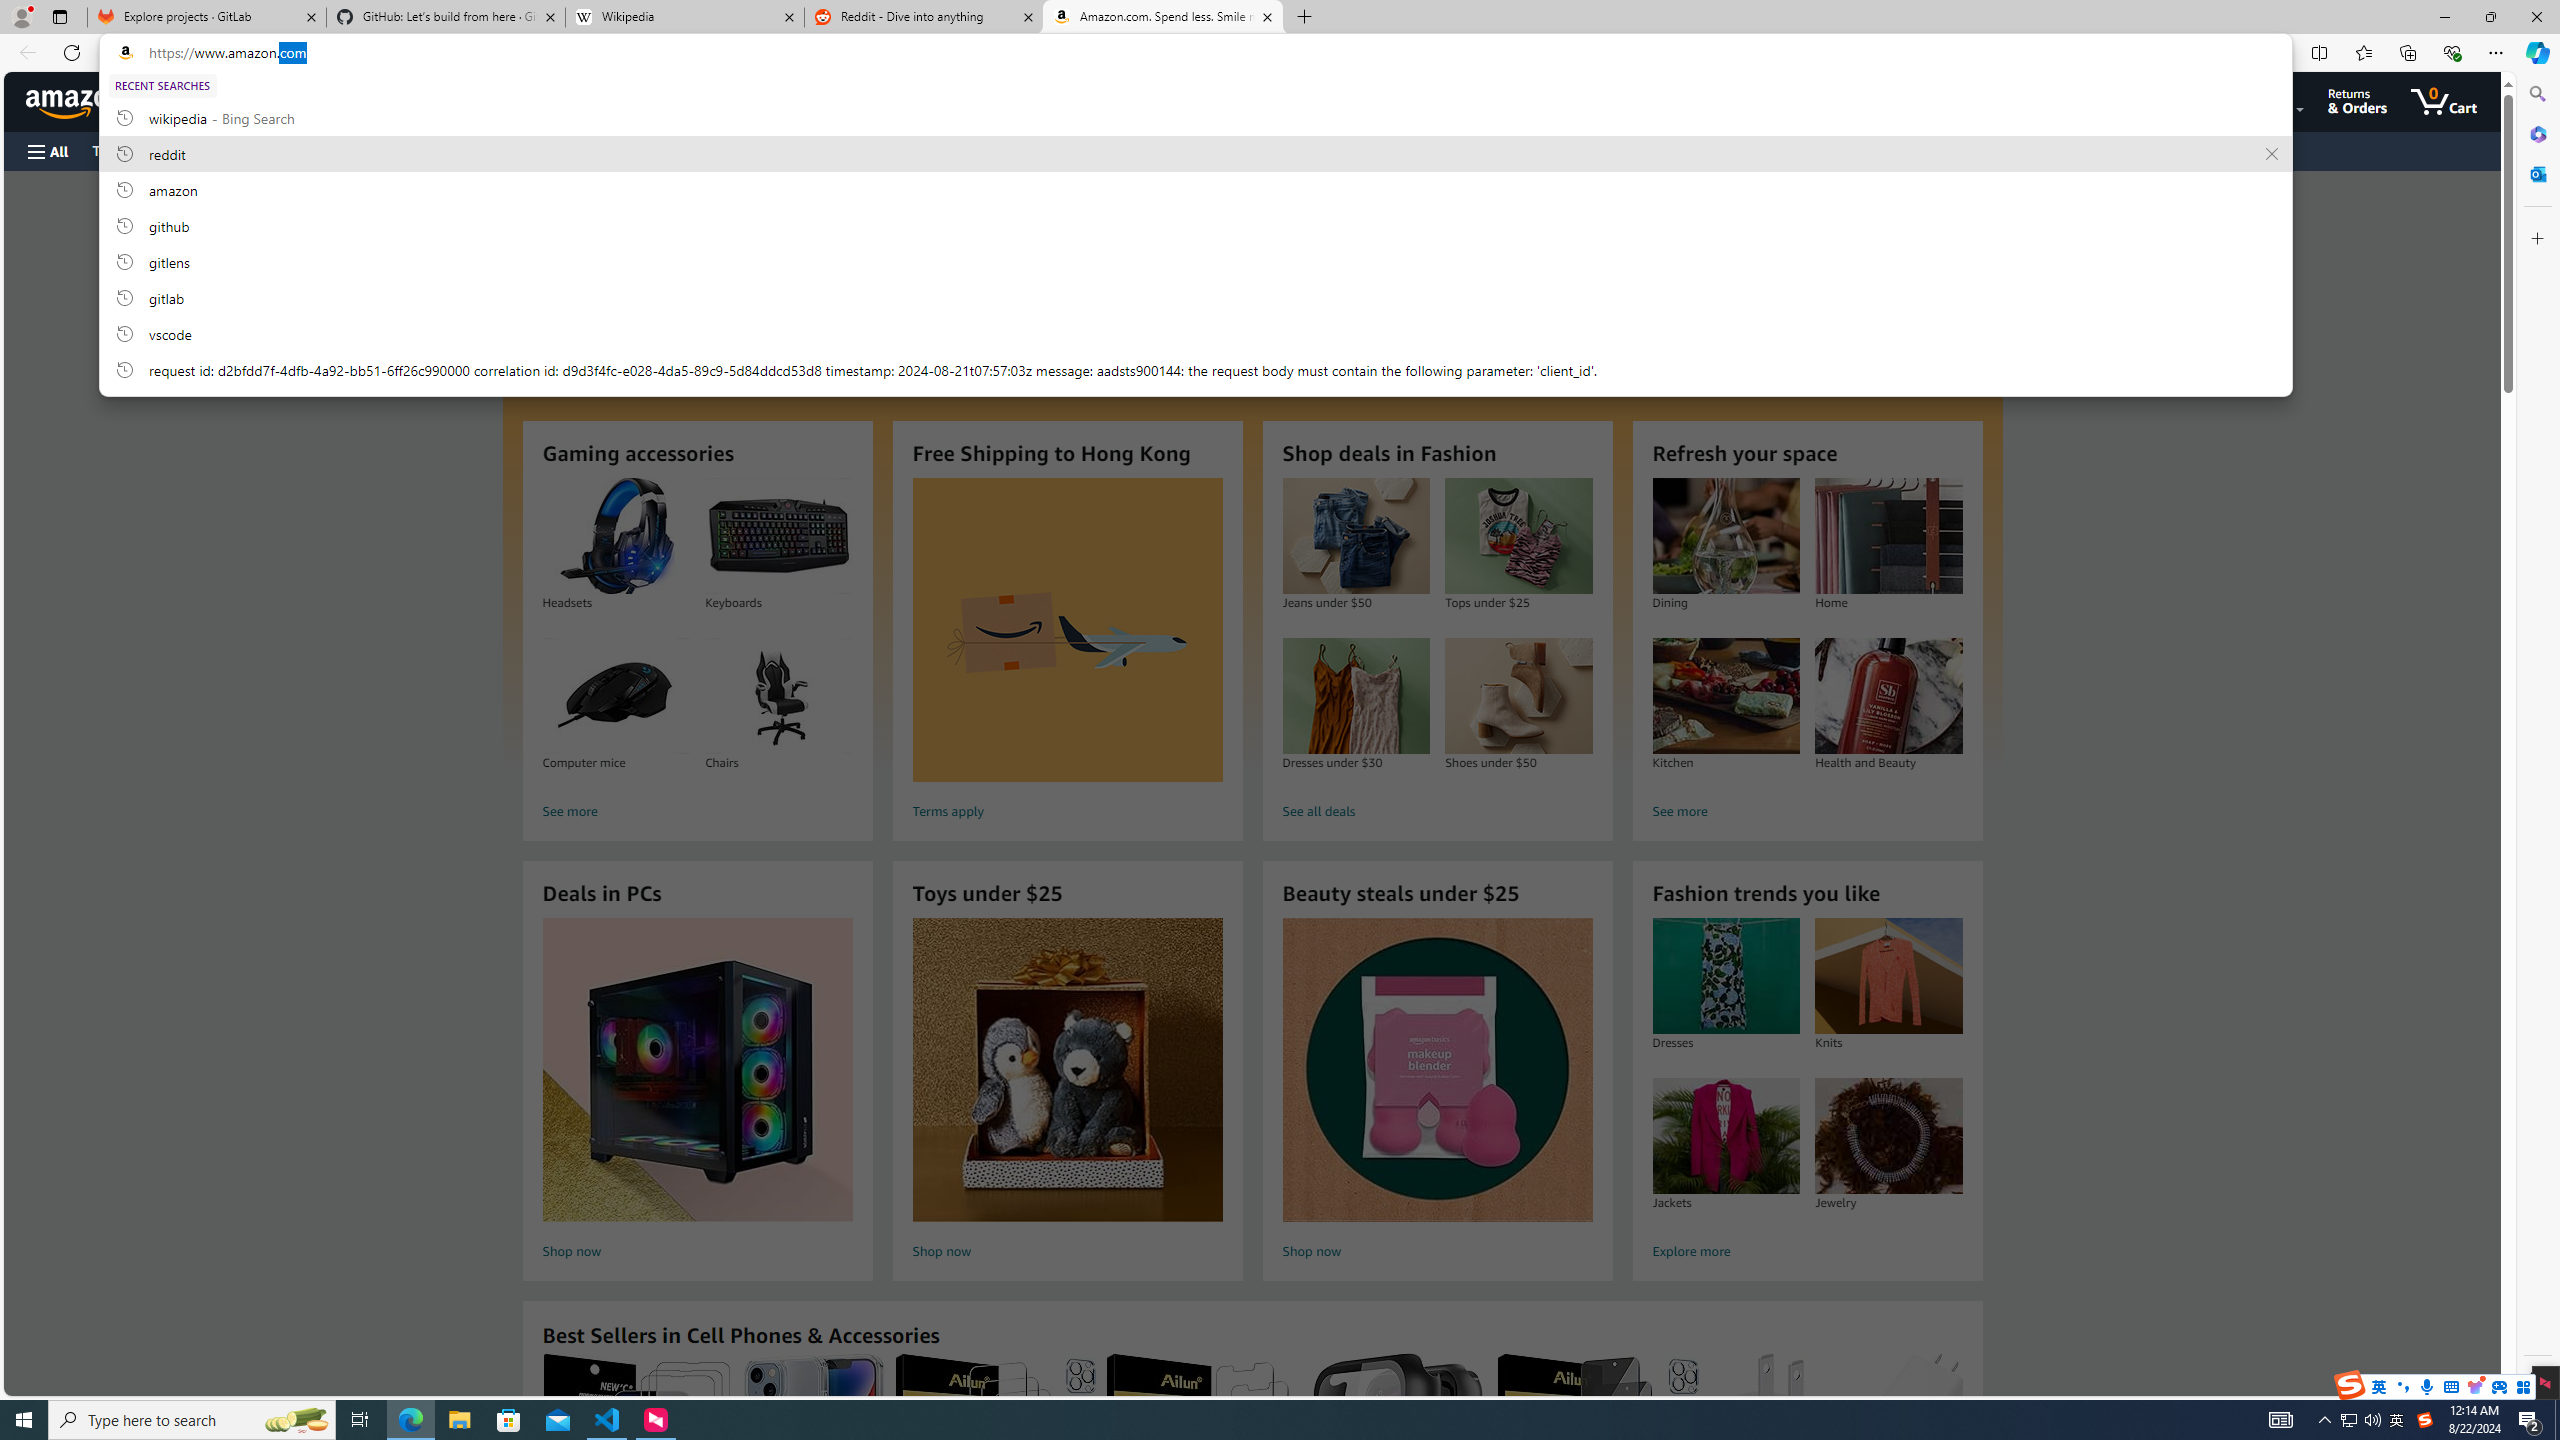  Describe the element at coordinates (124, 53) in the screenshot. I see `View site information` at that location.